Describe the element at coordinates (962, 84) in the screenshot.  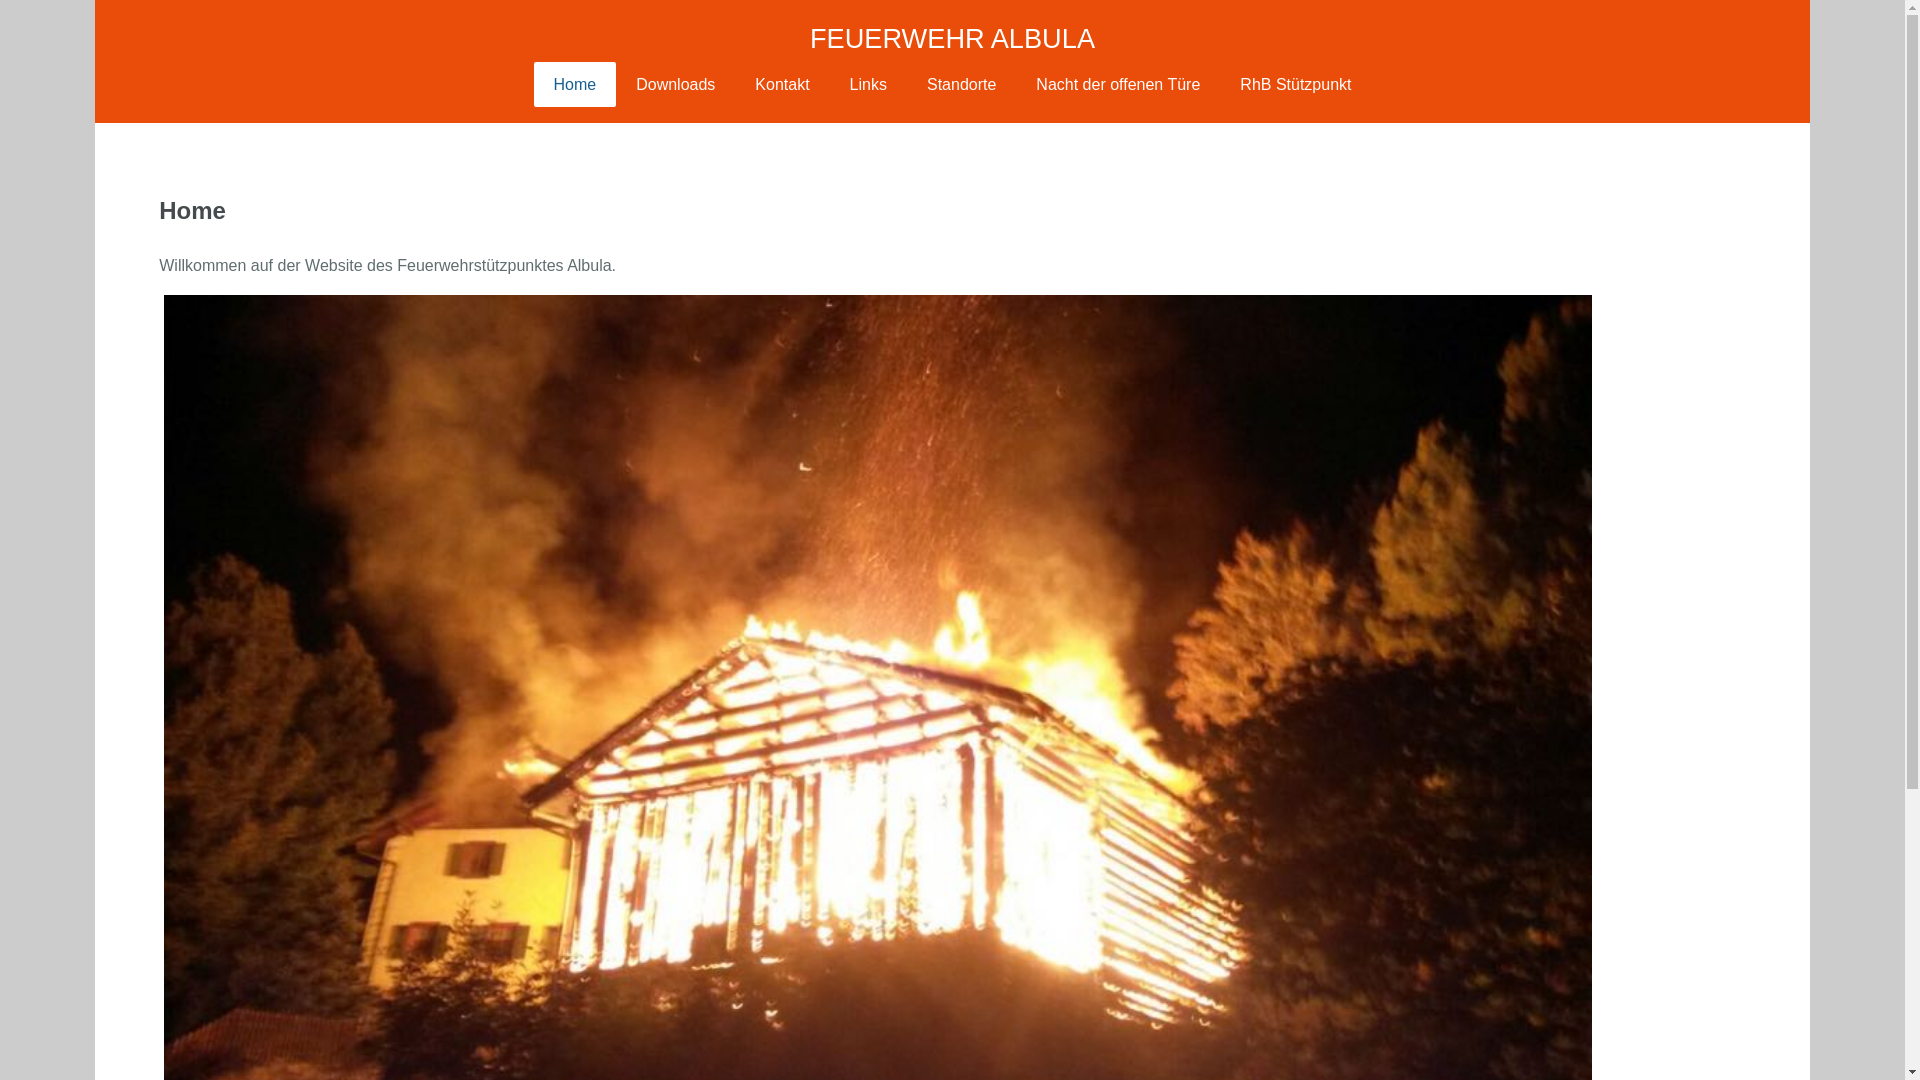
I see `Standorte` at that location.